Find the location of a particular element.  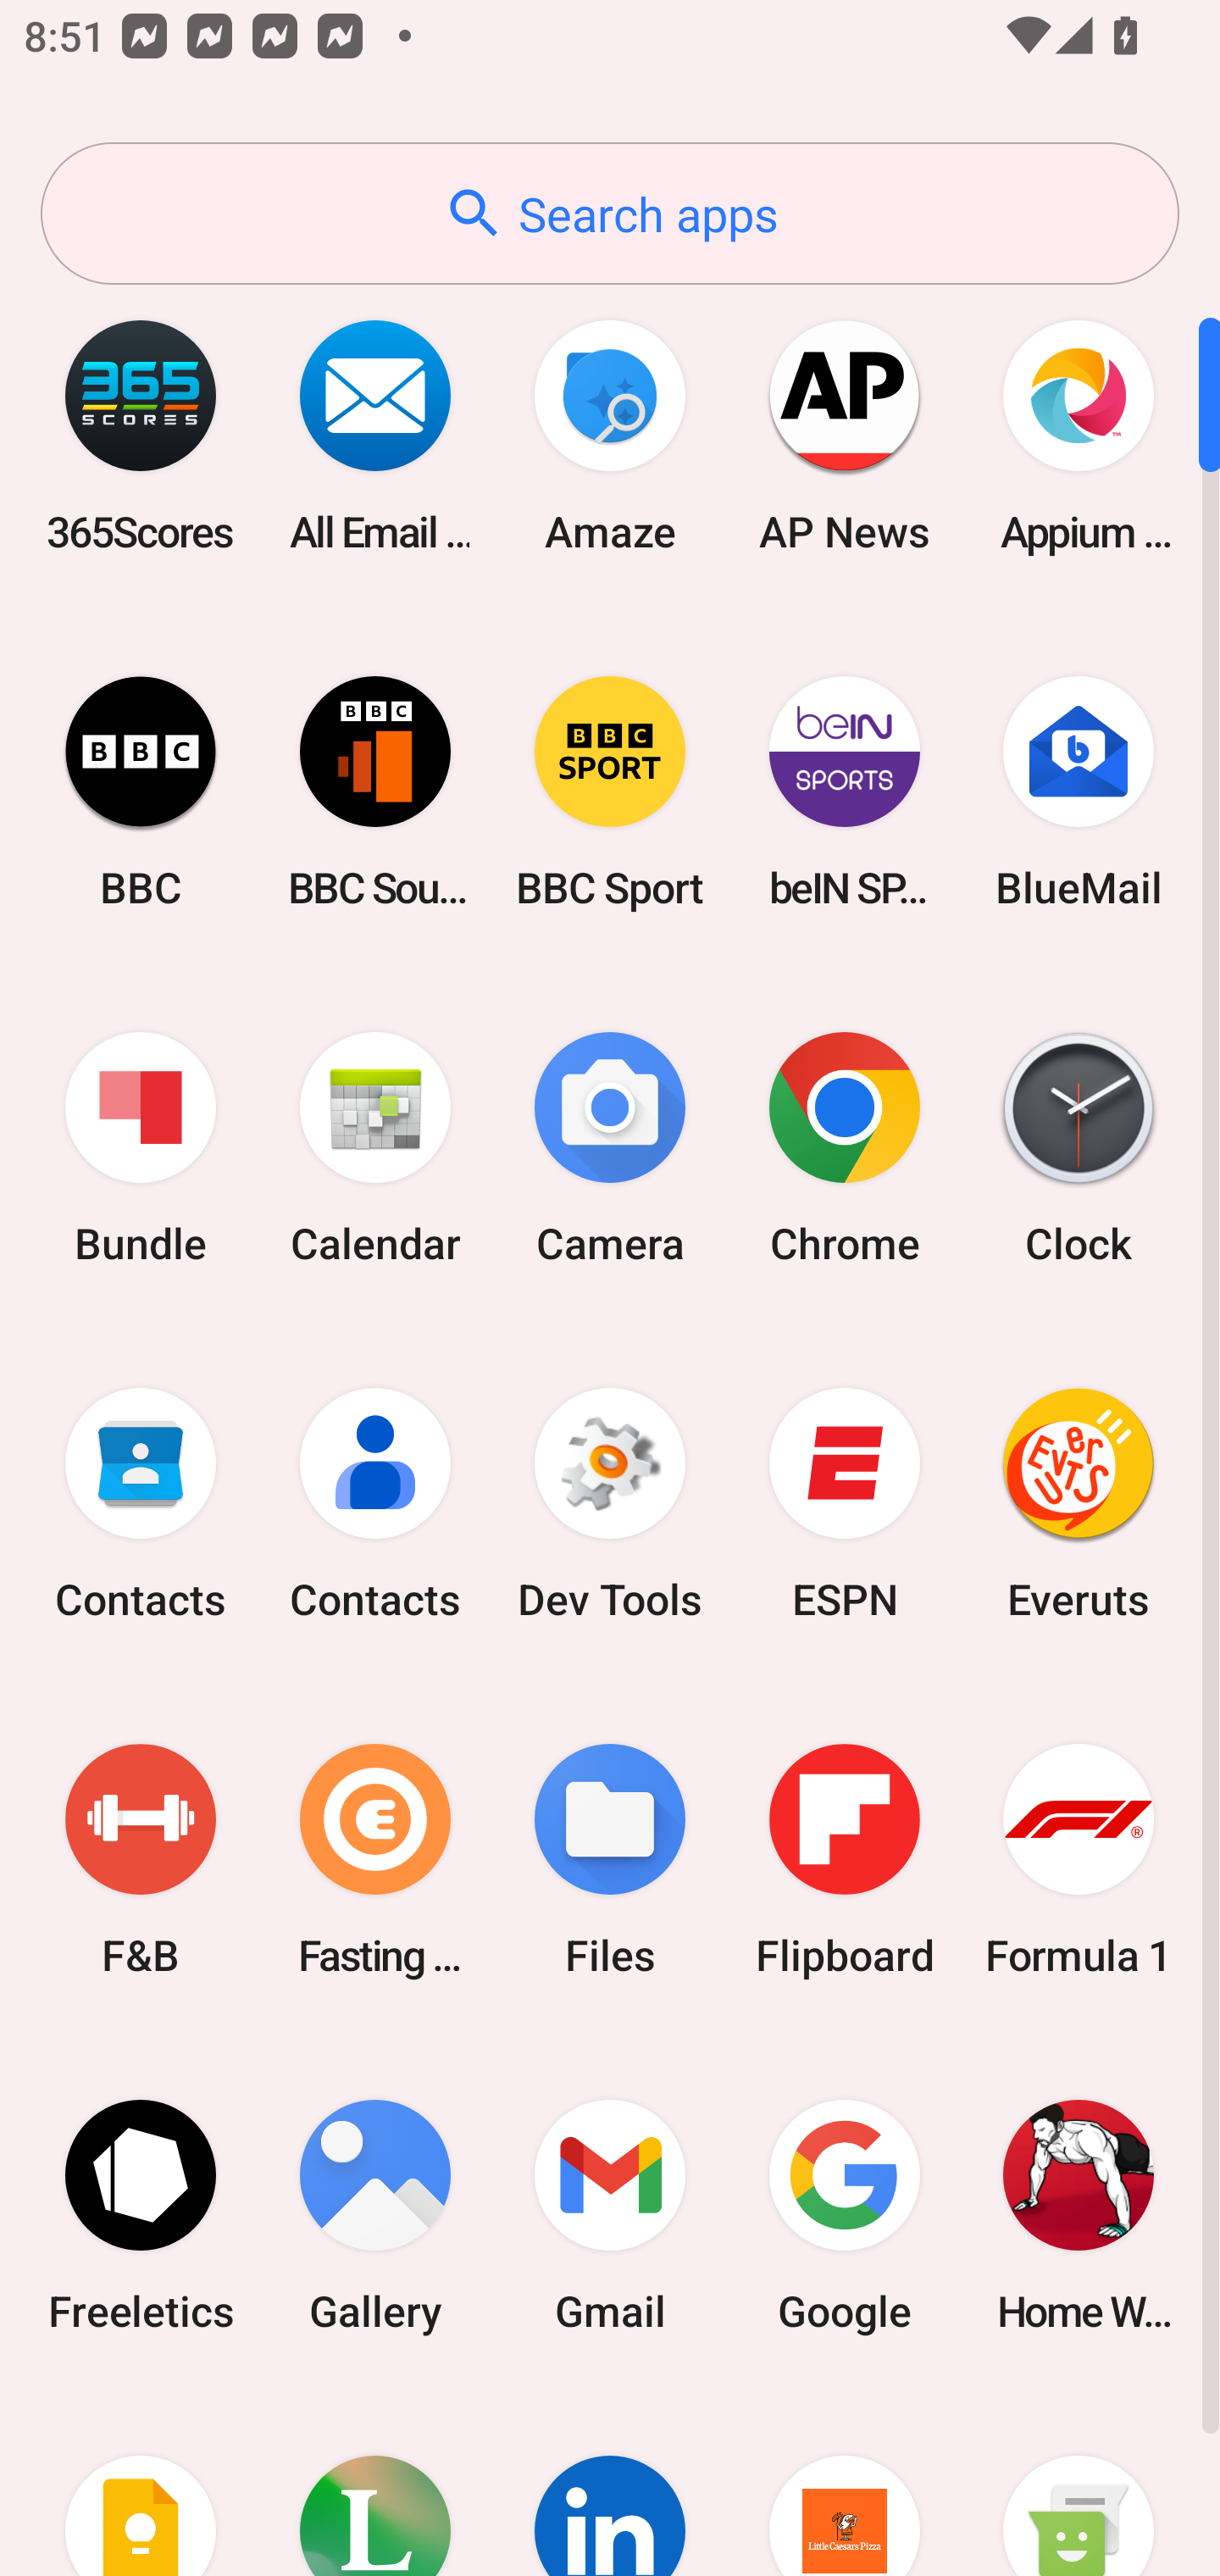

BBC Sport is located at coordinates (610, 791).